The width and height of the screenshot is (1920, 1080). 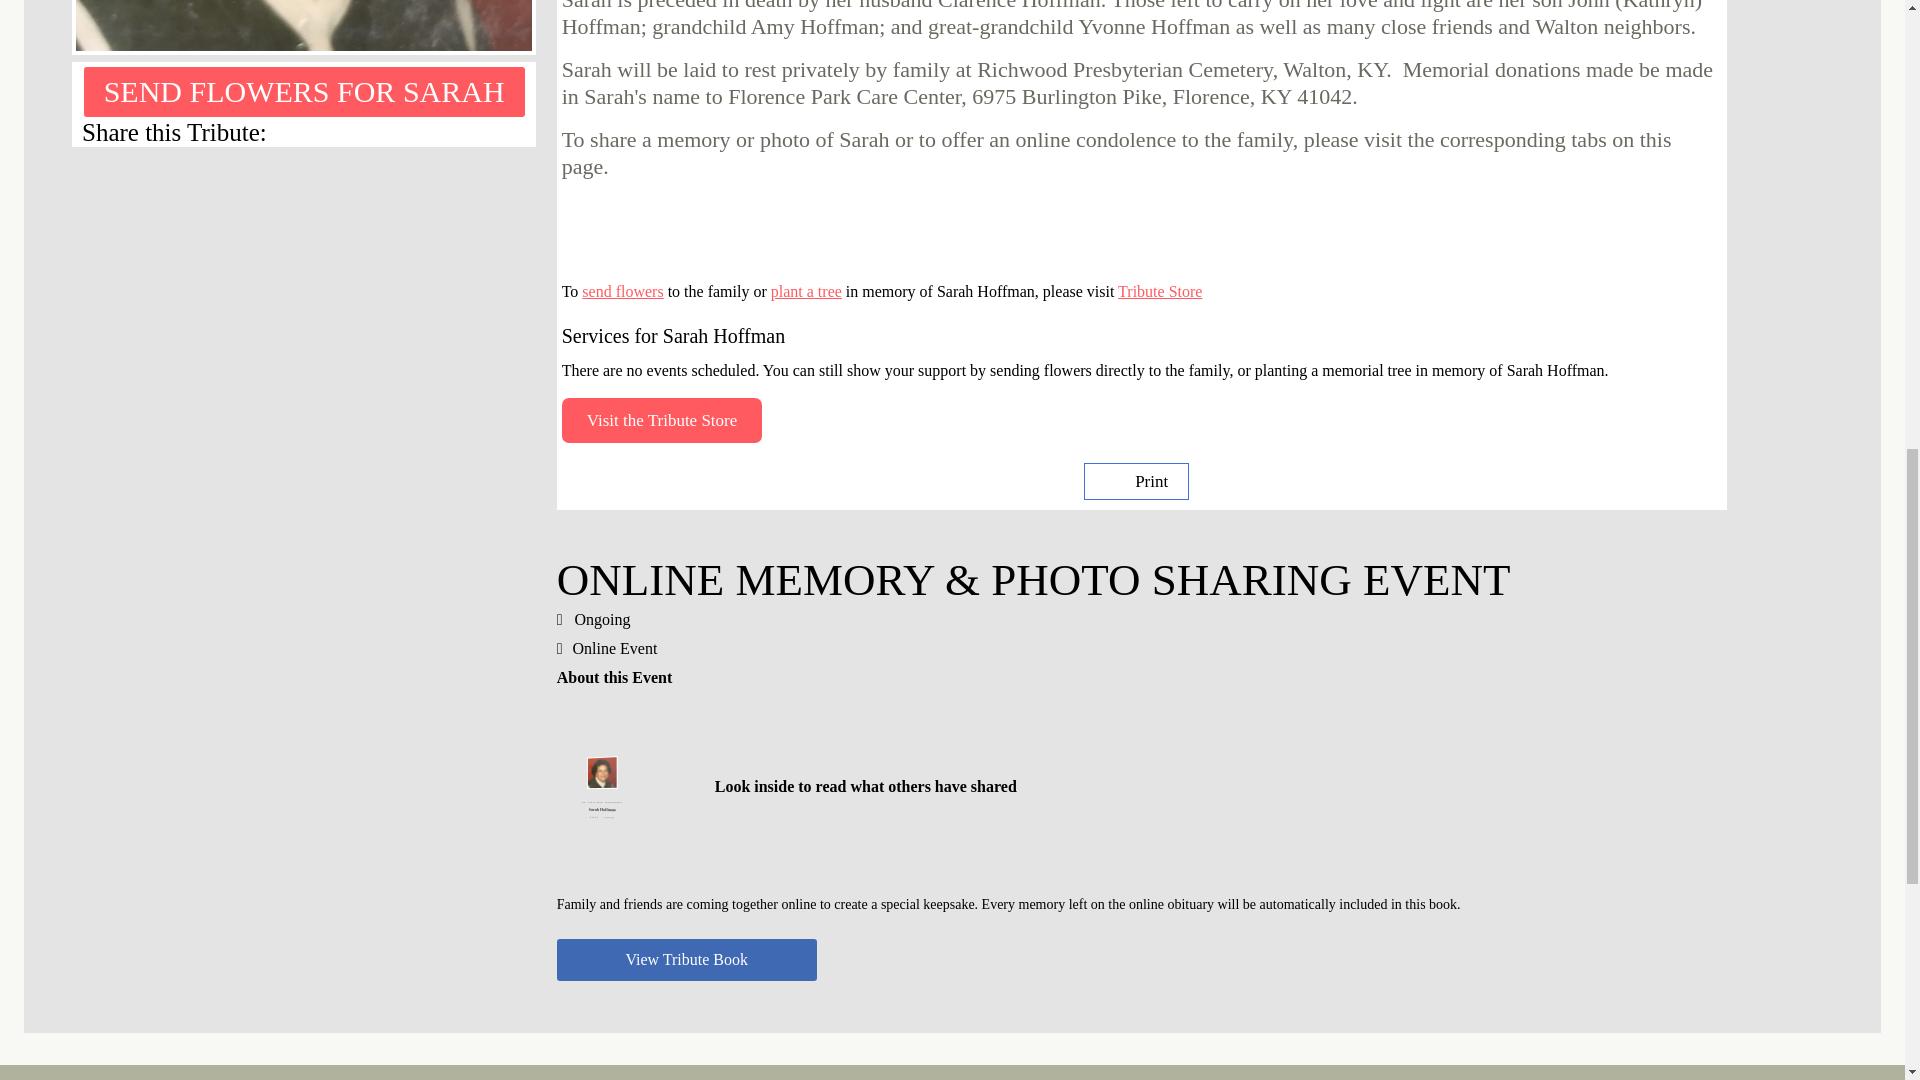 What do you see at coordinates (496, 132) in the screenshot?
I see `Twitter` at bounding box center [496, 132].